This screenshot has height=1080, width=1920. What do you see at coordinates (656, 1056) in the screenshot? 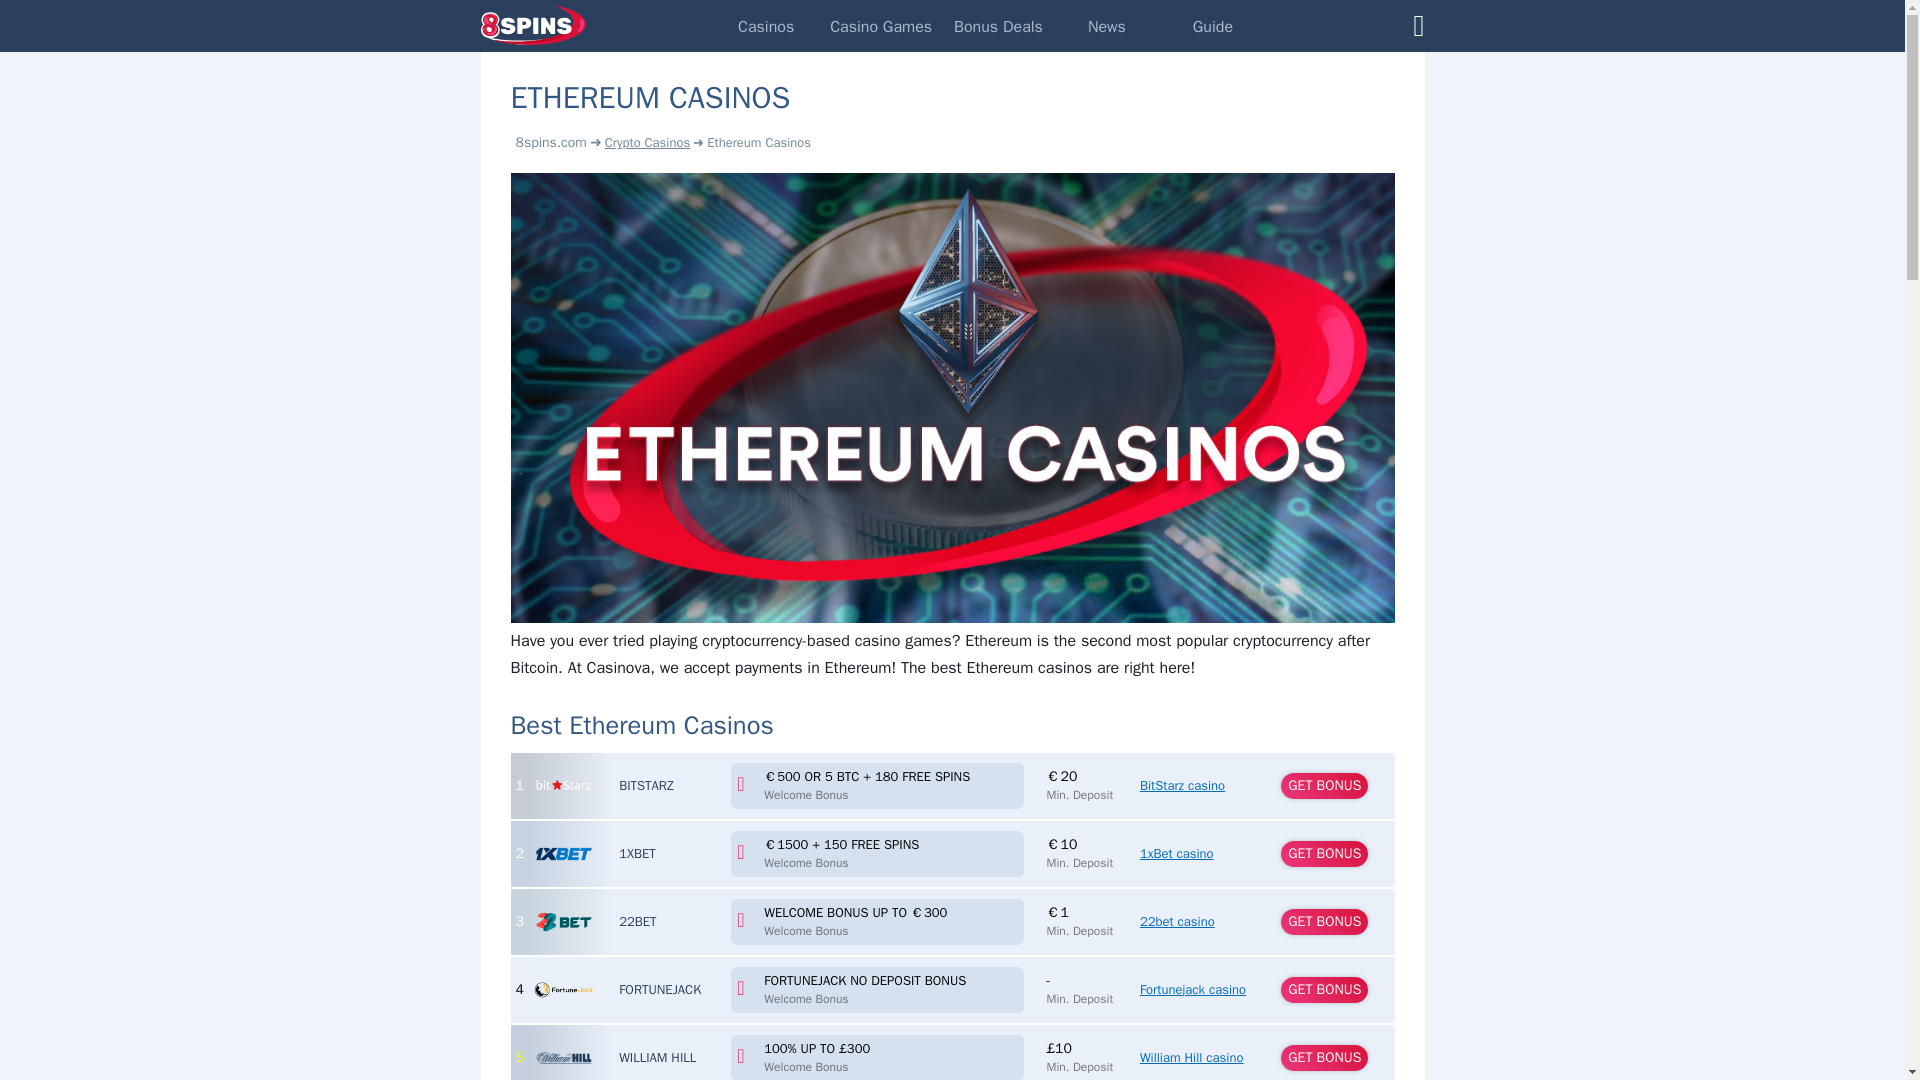
I see `William Hill` at bounding box center [656, 1056].